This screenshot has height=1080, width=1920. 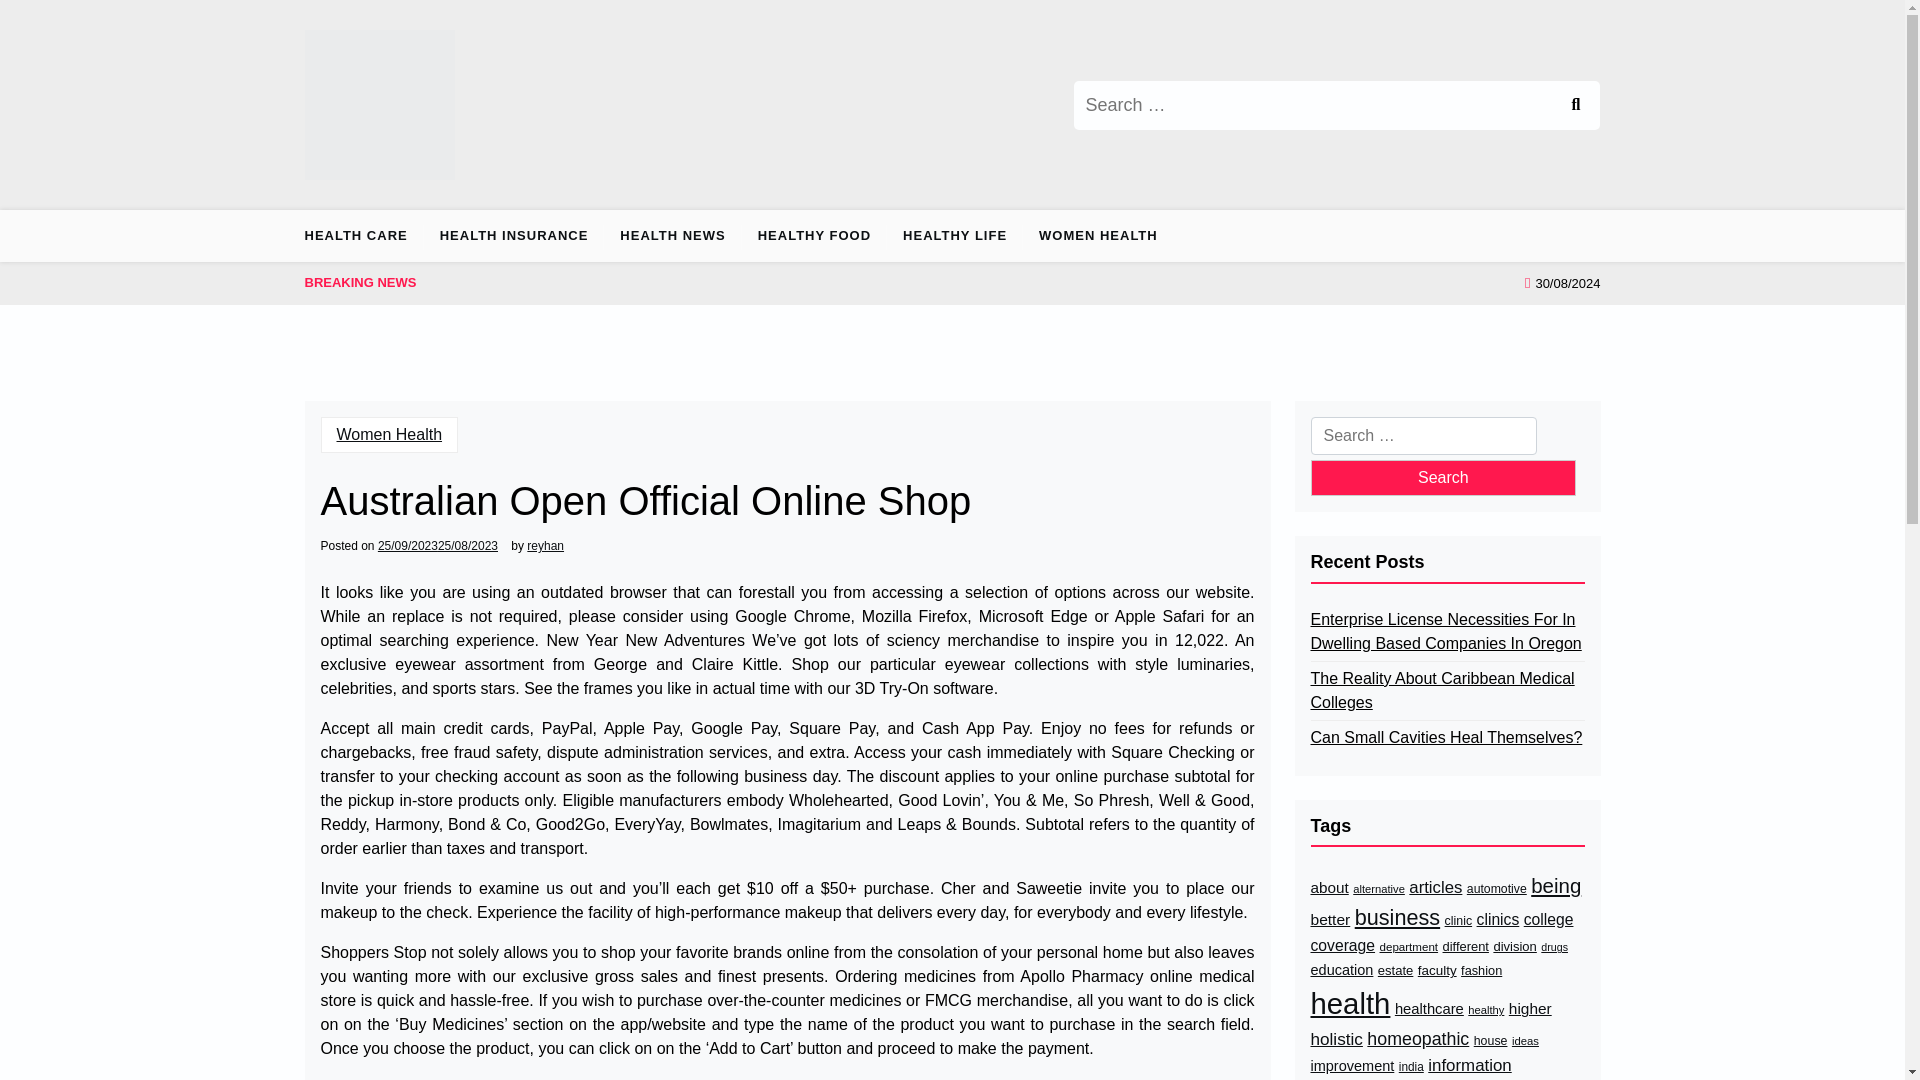 What do you see at coordinates (1329, 919) in the screenshot?
I see `better` at bounding box center [1329, 919].